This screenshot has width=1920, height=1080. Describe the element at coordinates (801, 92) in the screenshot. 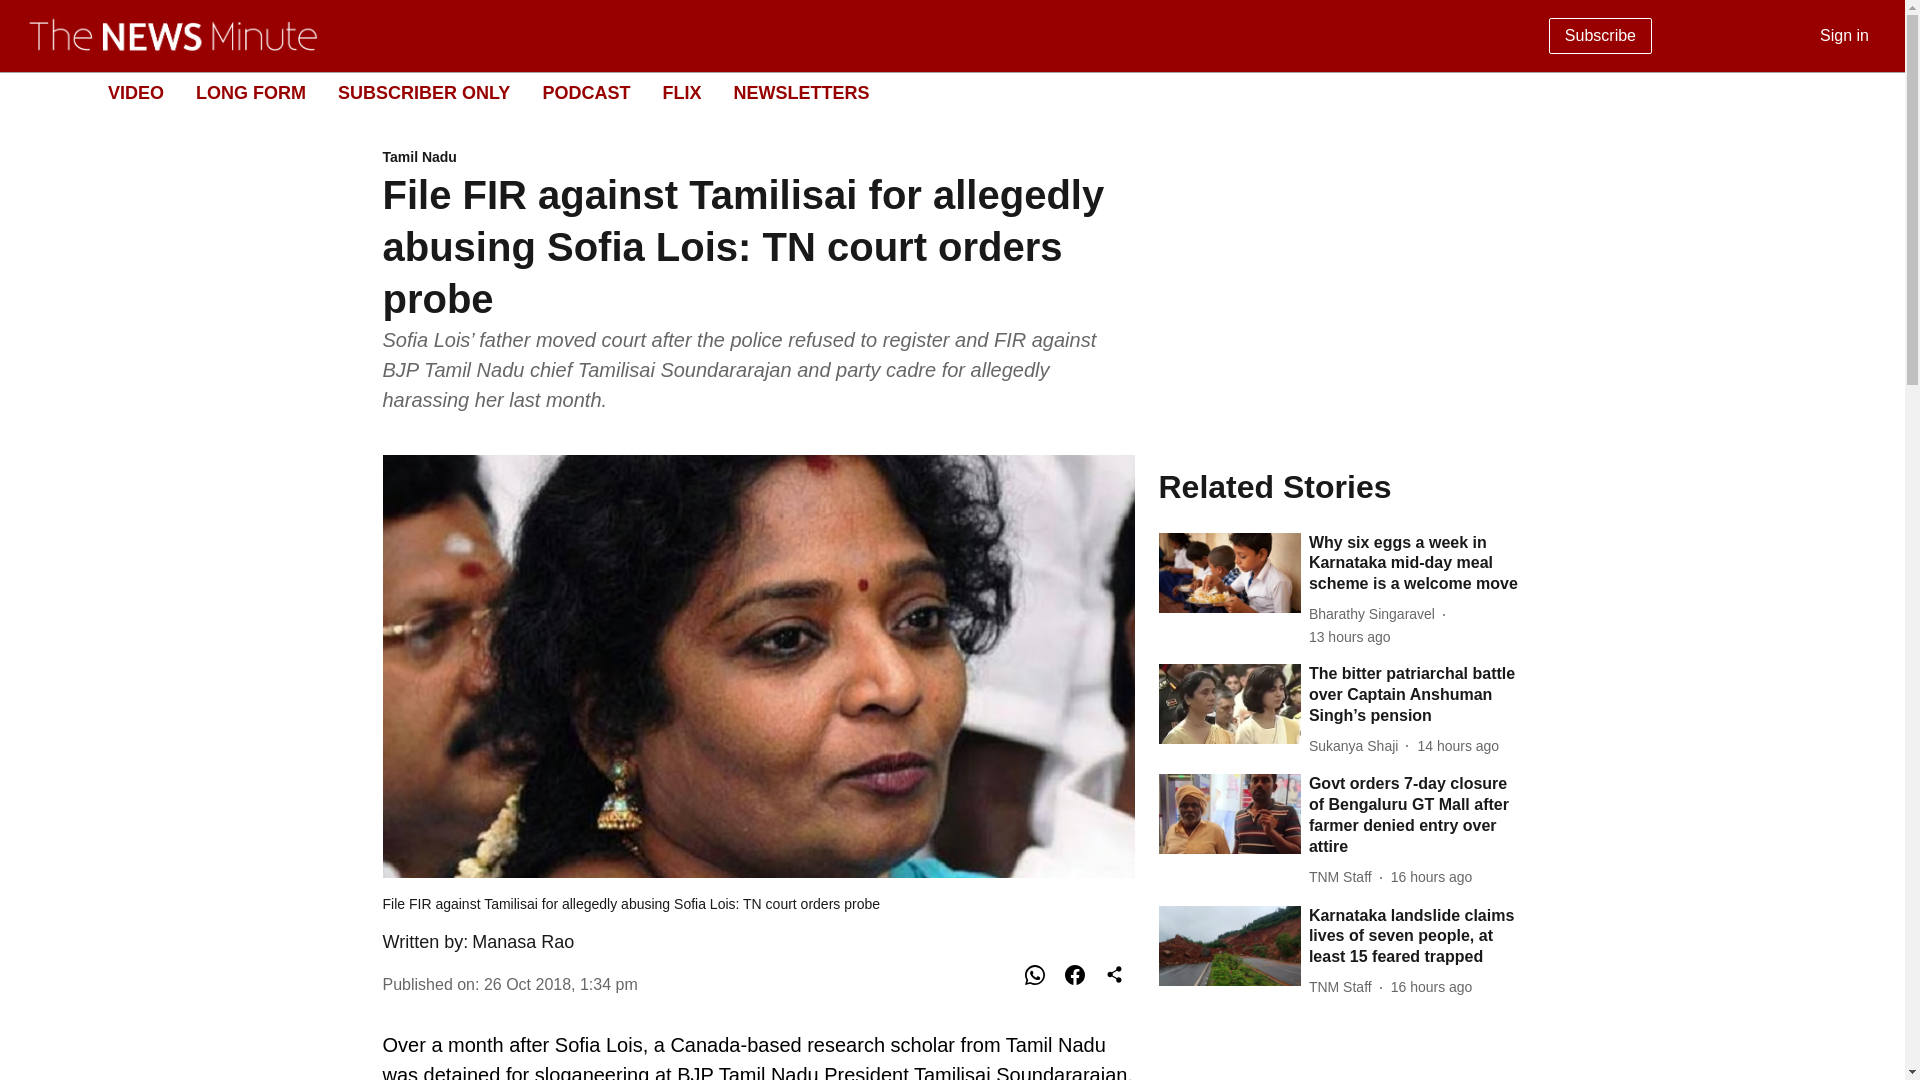

I see `NEWSLETTERS` at that location.